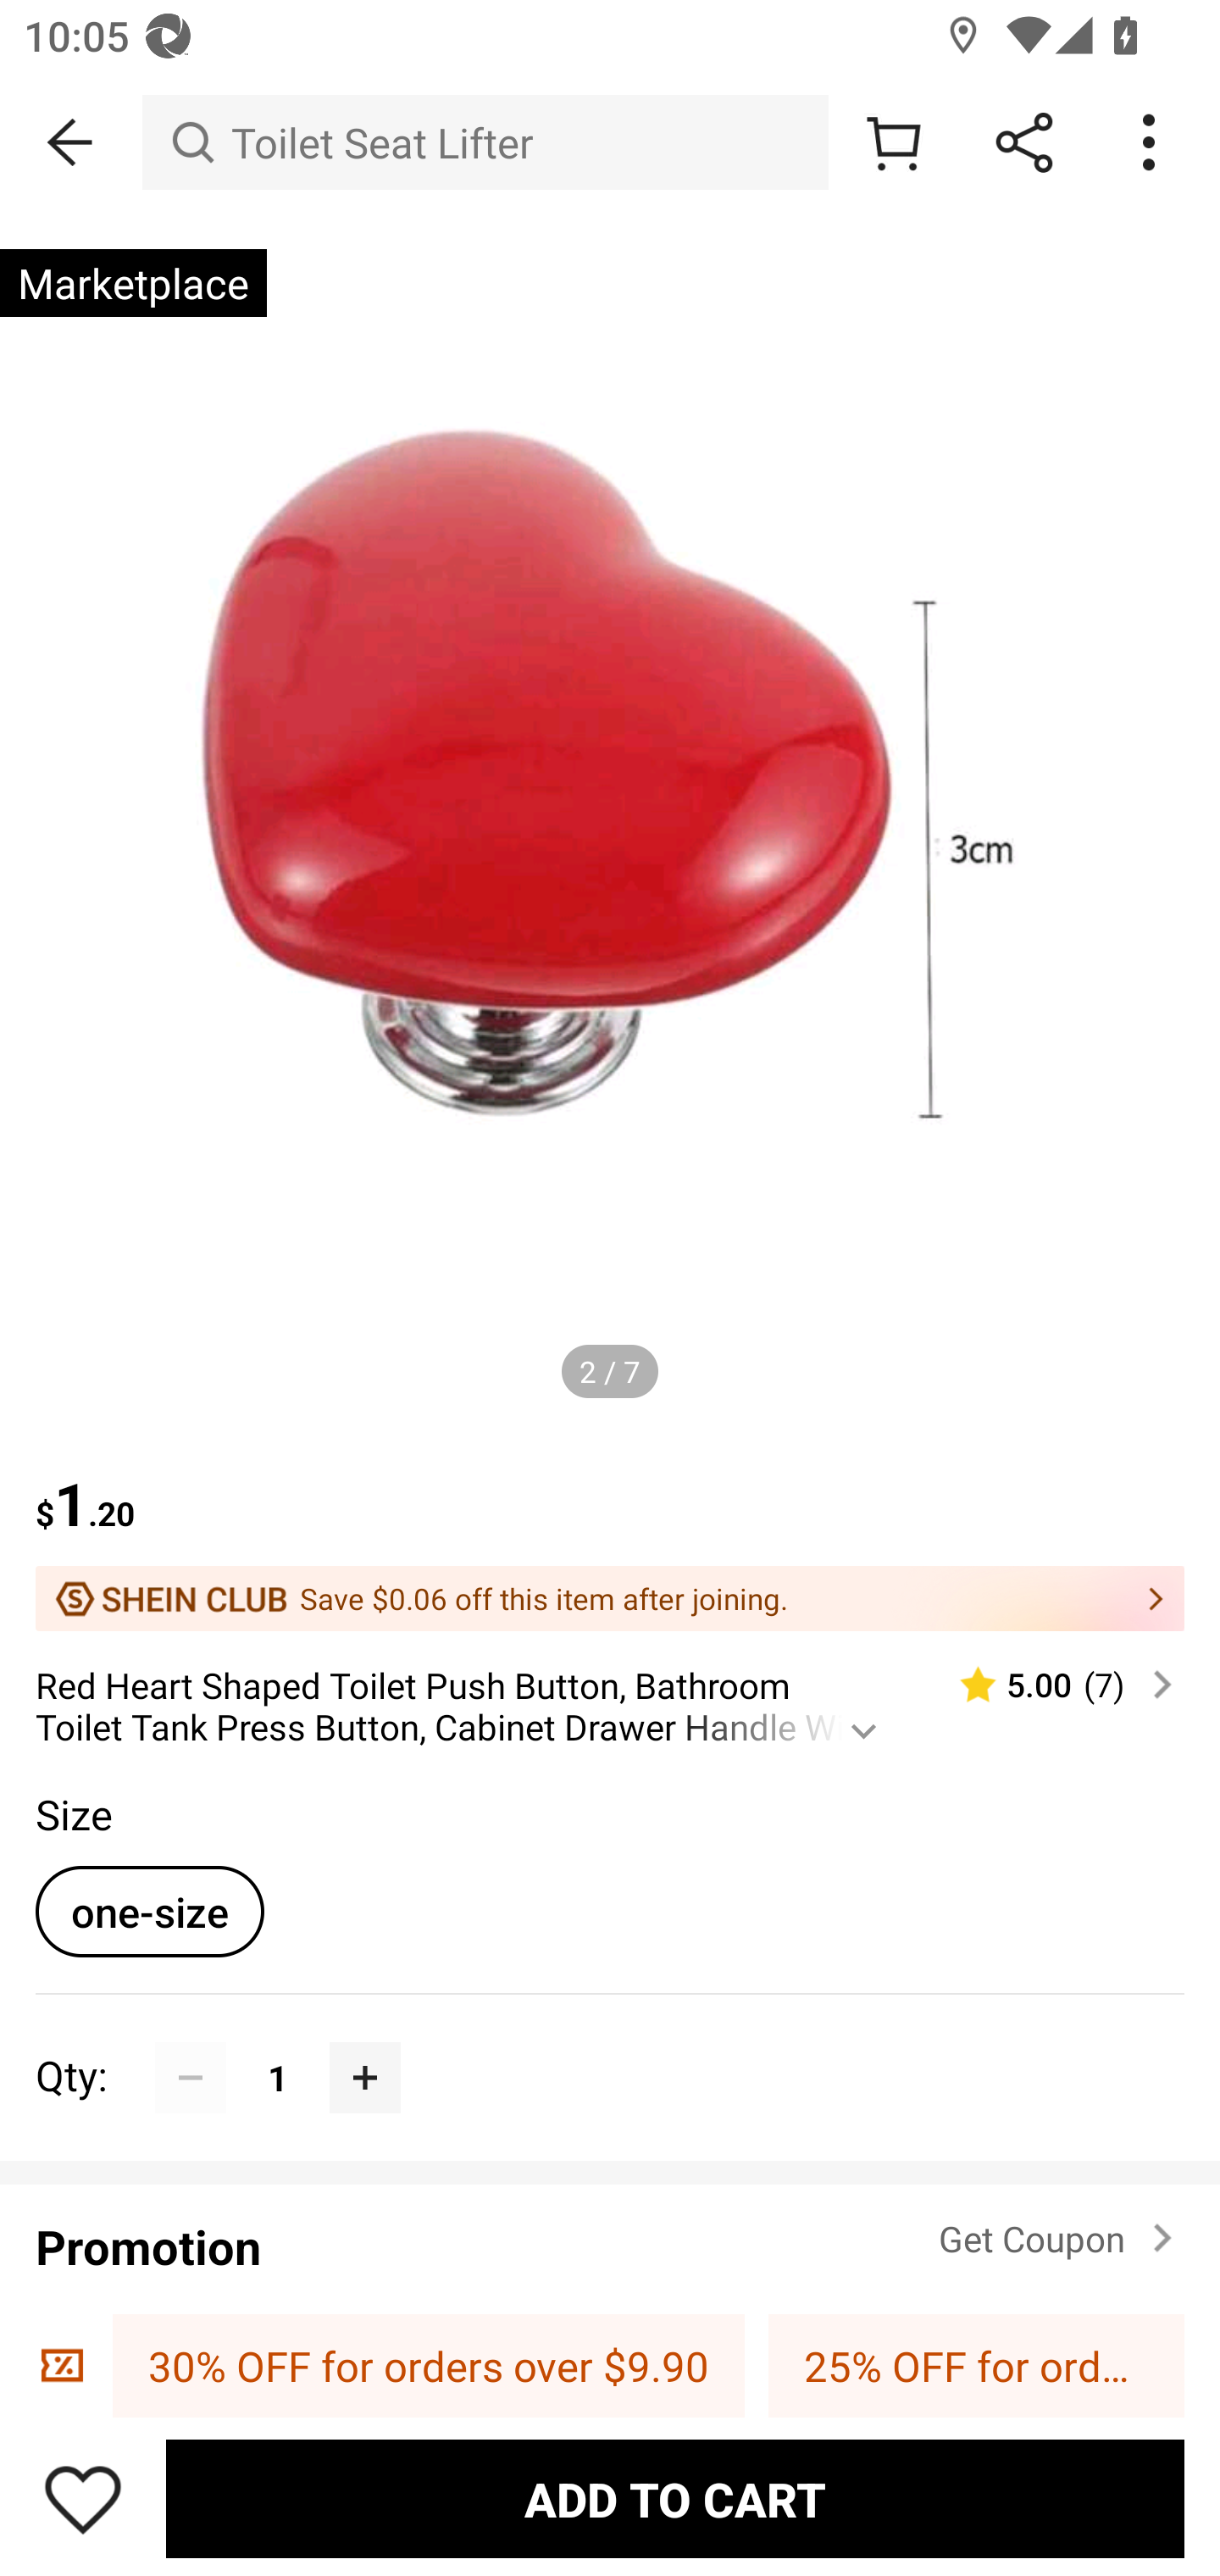  Describe the element at coordinates (610, 1371) in the screenshot. I see `2 / 7` at that location.